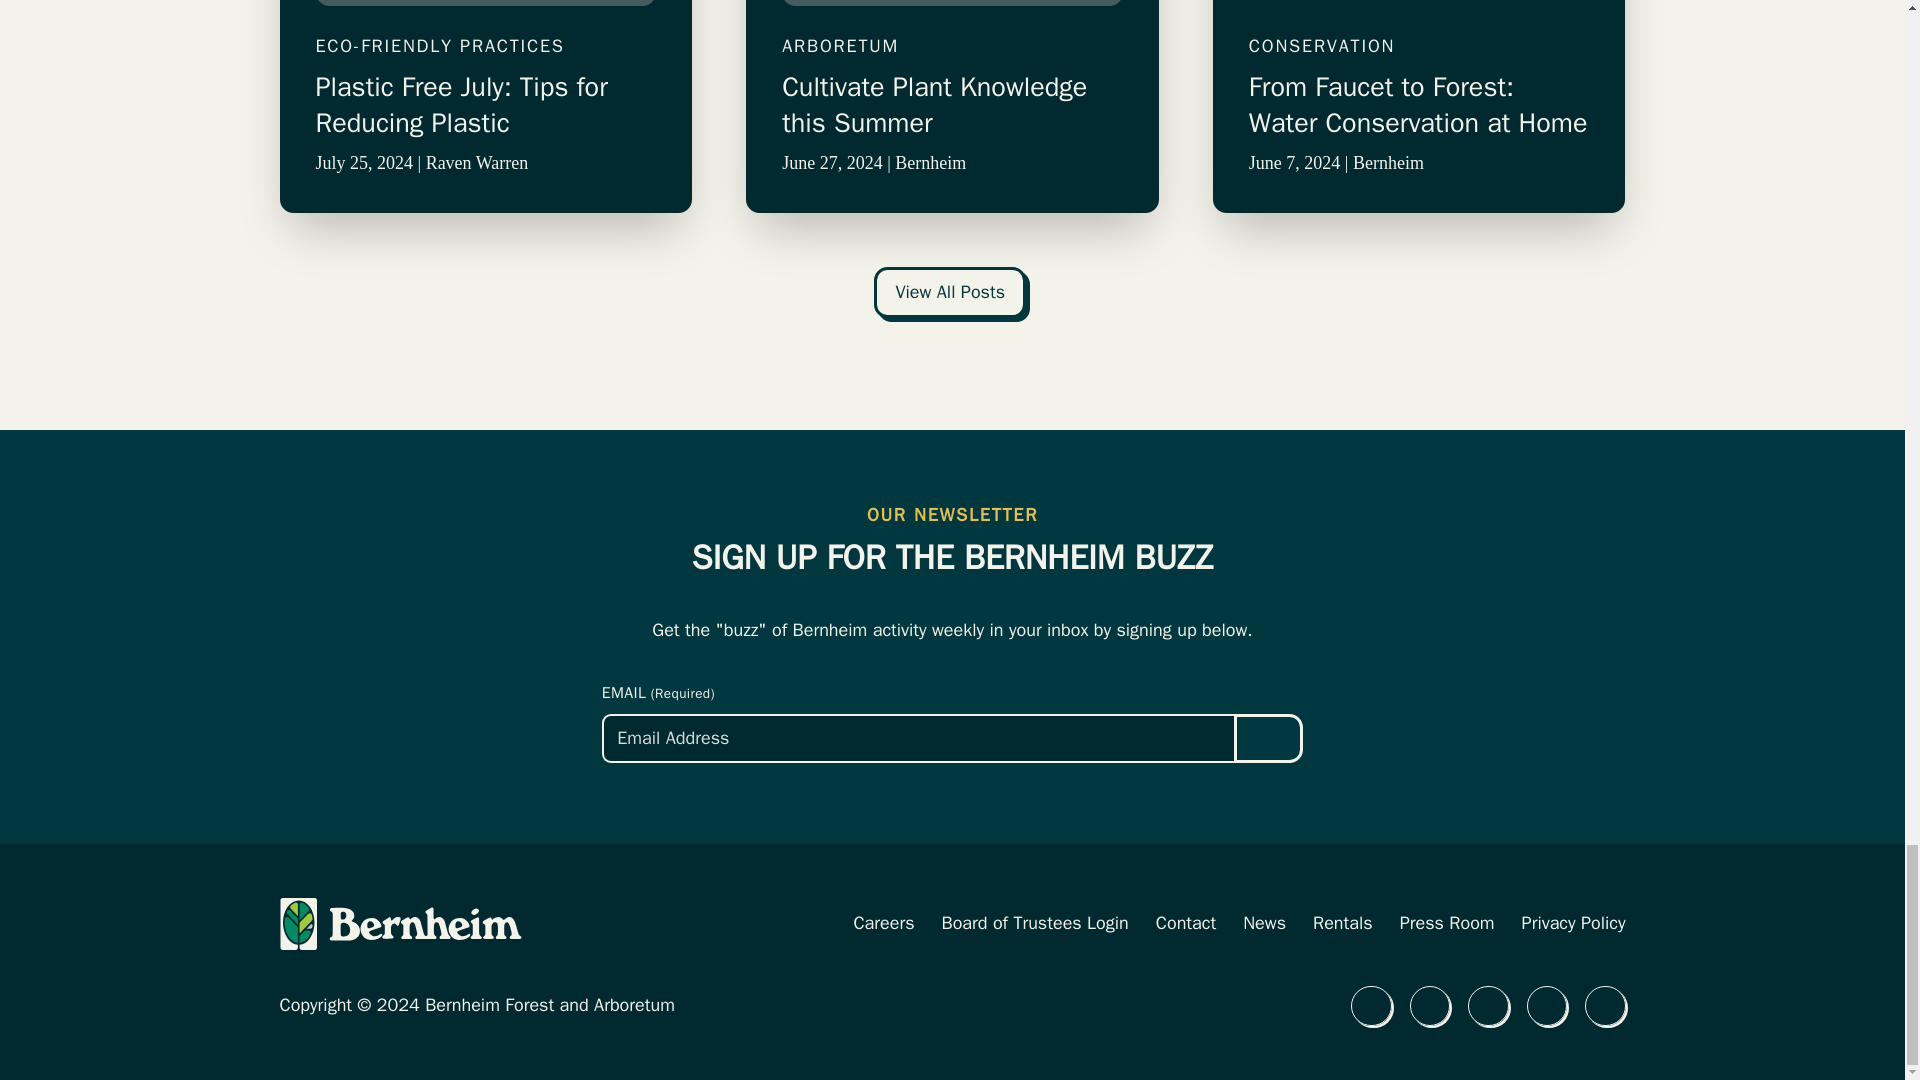  What do you see at coordinates (478, 162) in the screenshot?
I see `Raven Warren` at bounding box center [478, 162].